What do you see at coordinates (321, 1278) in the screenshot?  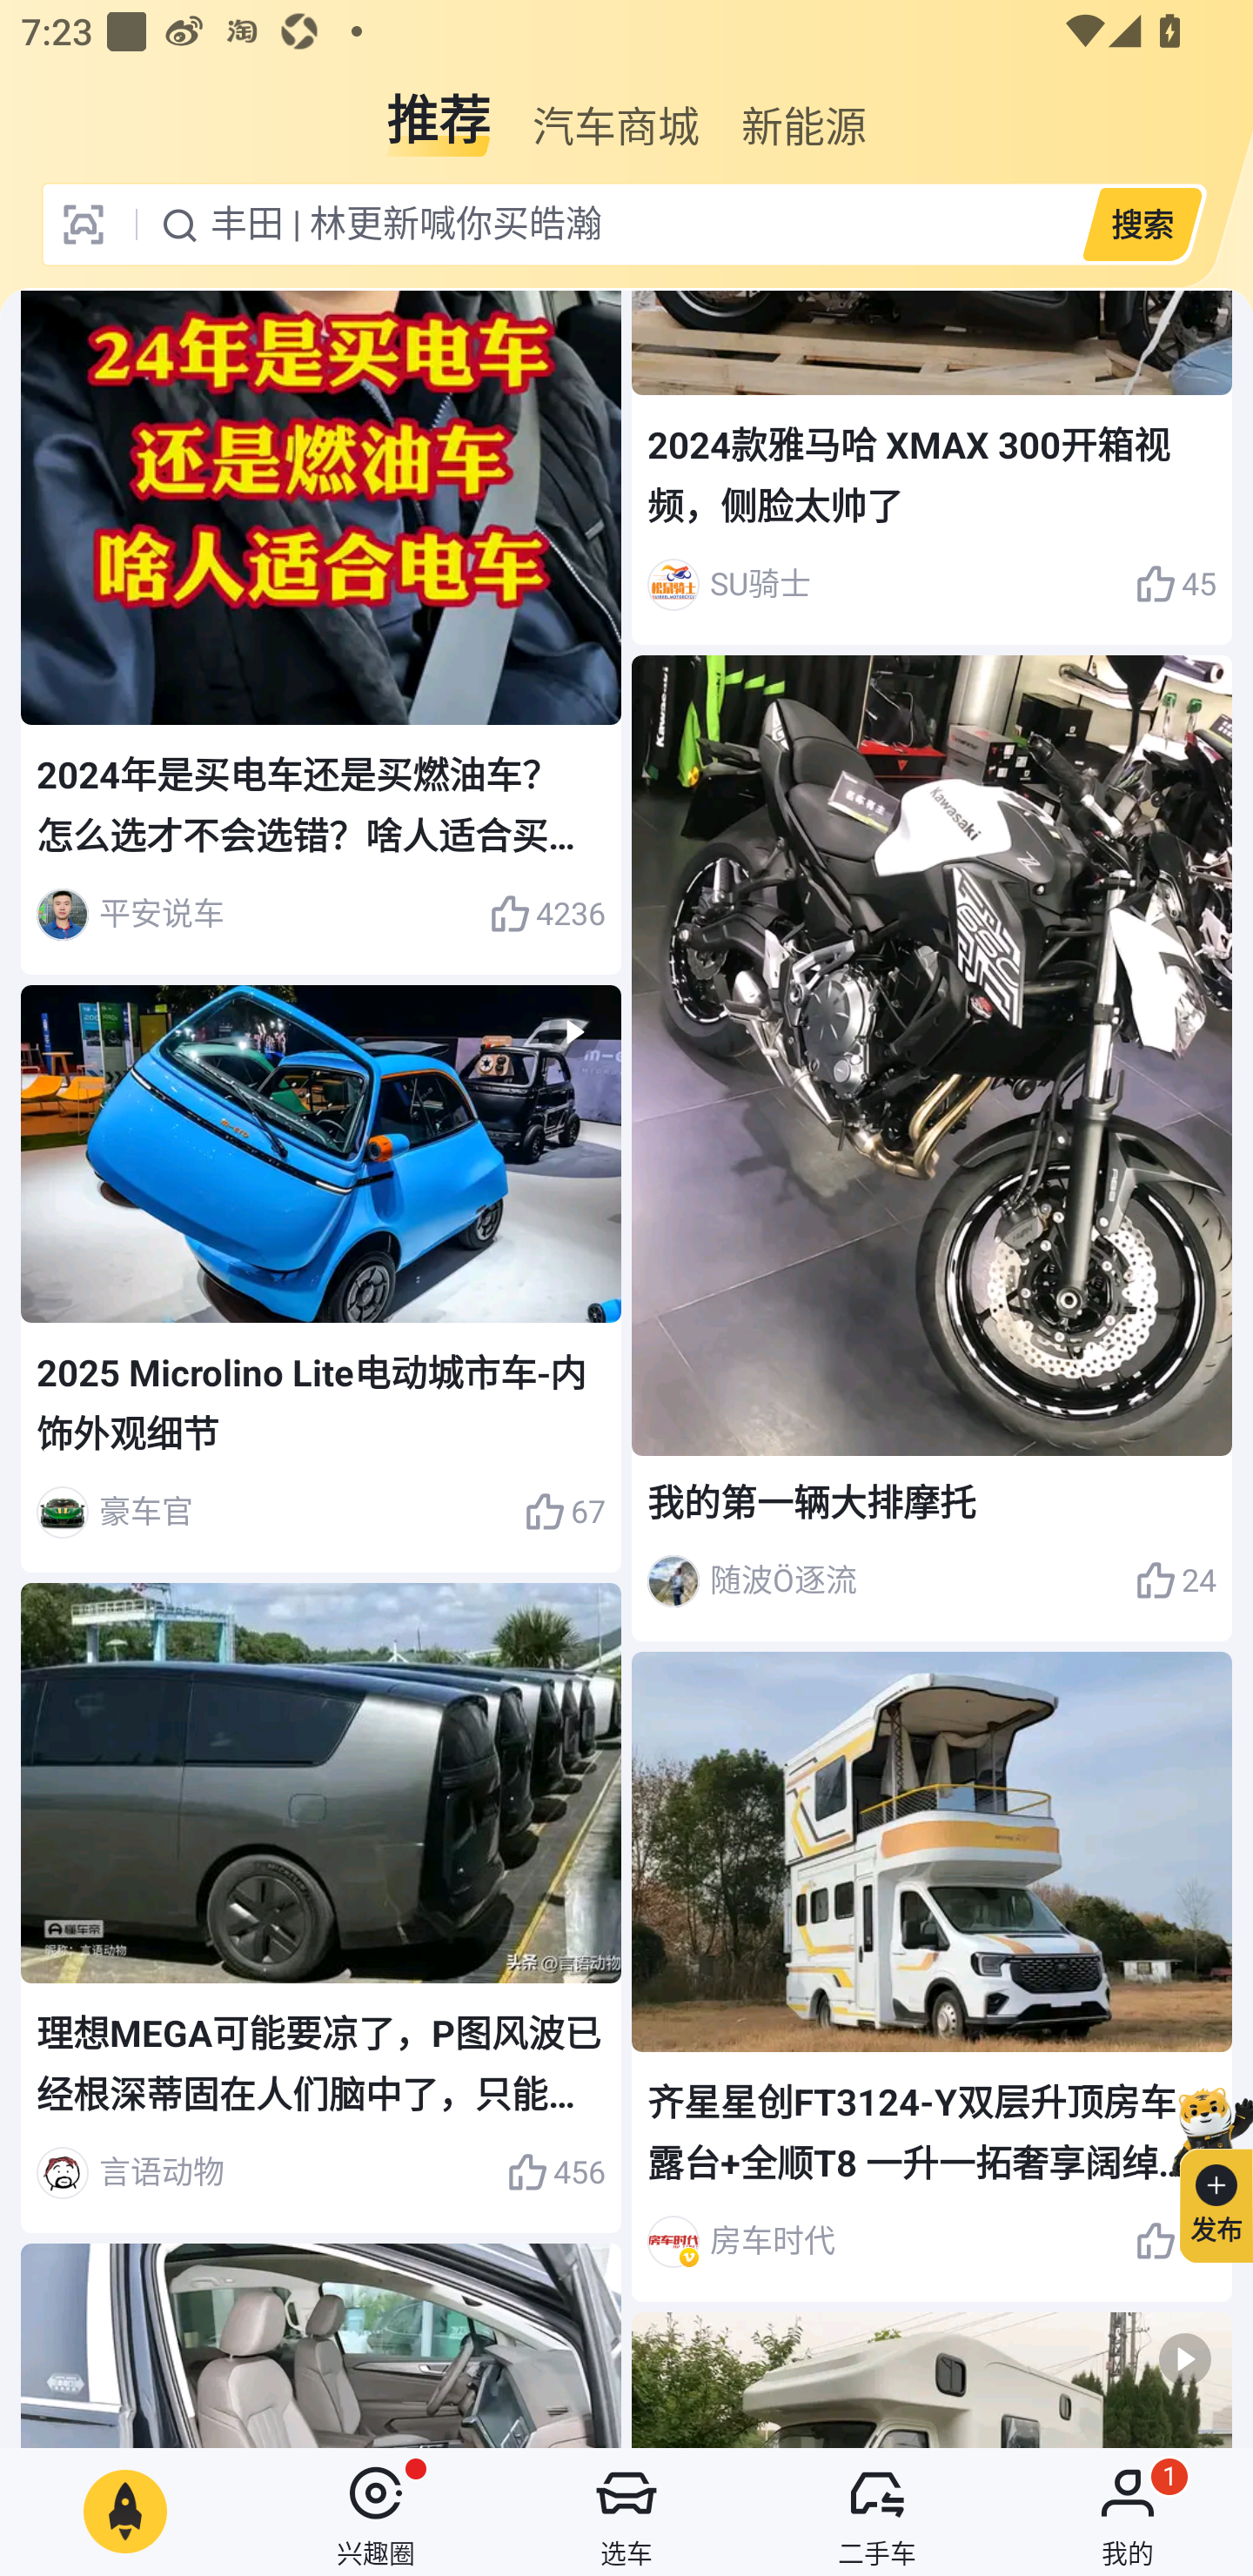 I see ` 2025 Microlino Lite电动城市车-内饰外观细节 豪车官 67` at bounding box center [321, 1278].